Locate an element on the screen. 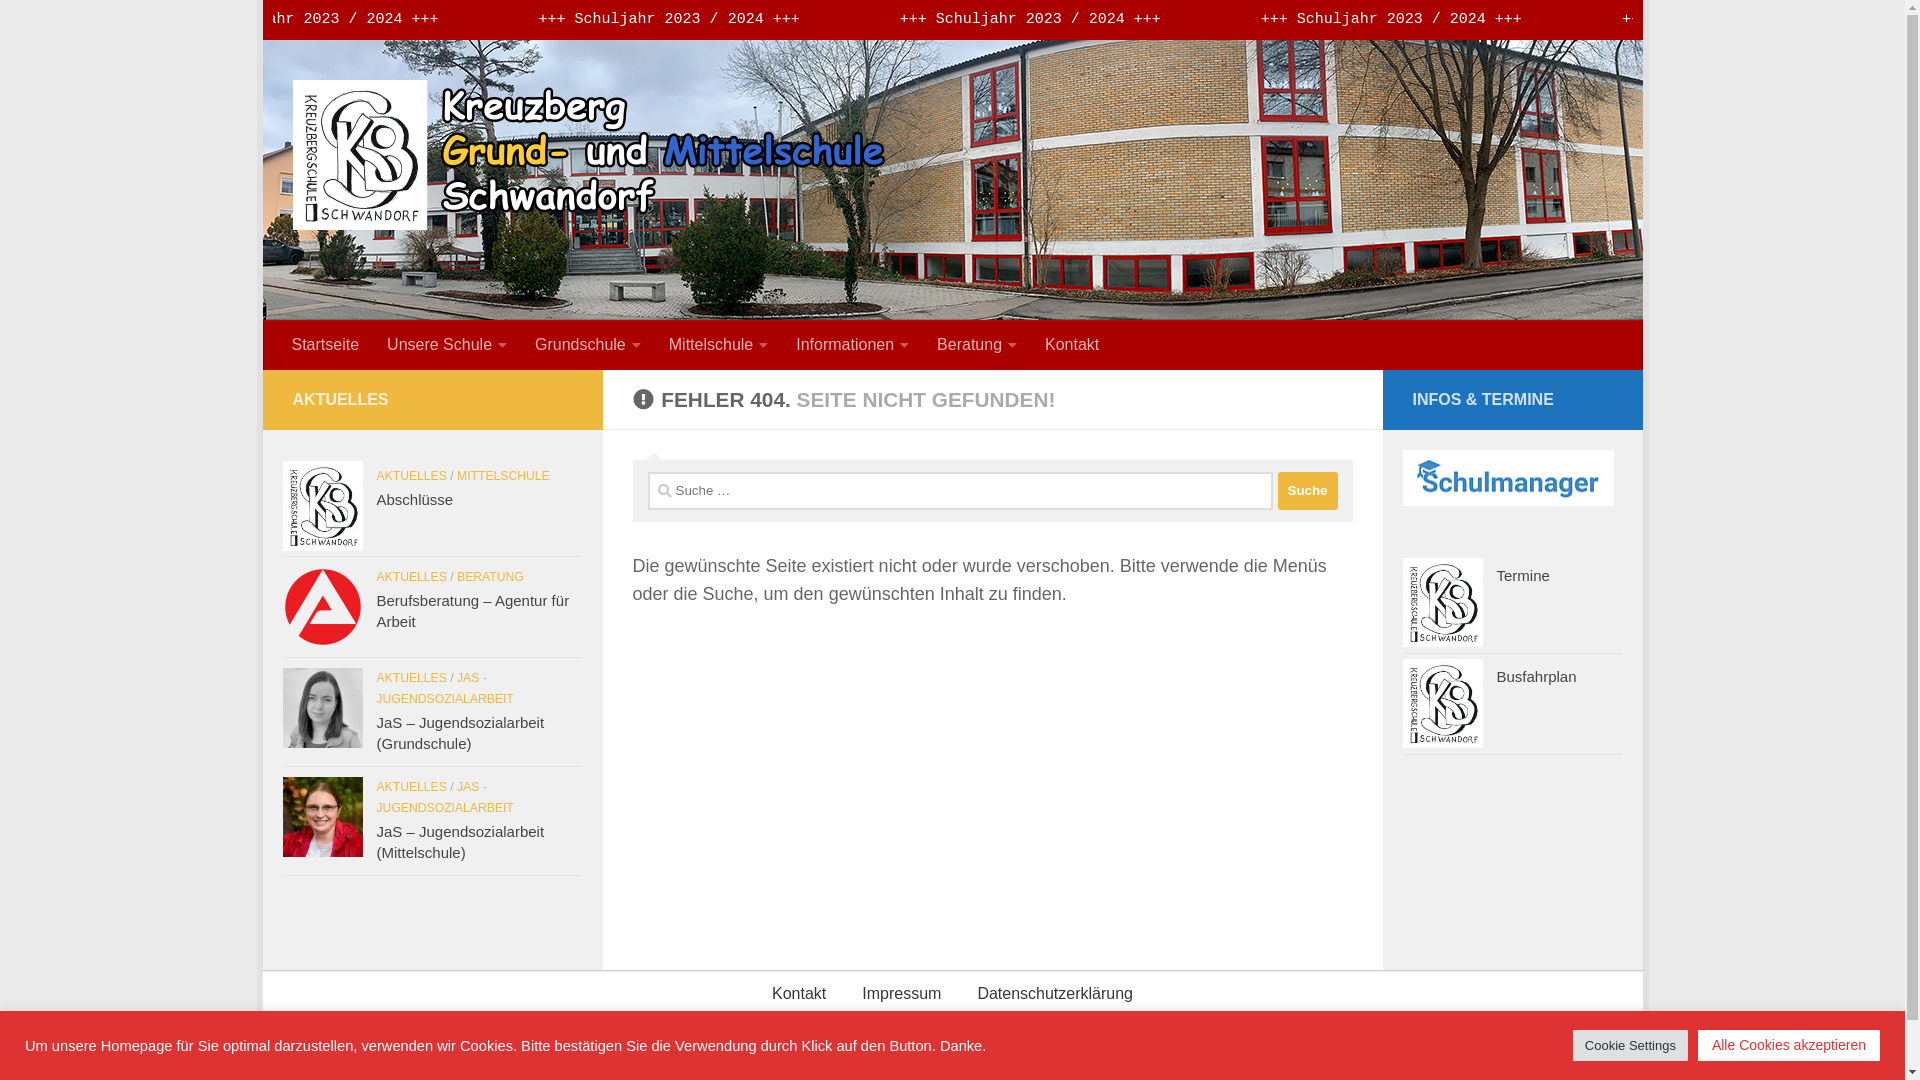  AKTUELLES is located at coordinates (411, 678).